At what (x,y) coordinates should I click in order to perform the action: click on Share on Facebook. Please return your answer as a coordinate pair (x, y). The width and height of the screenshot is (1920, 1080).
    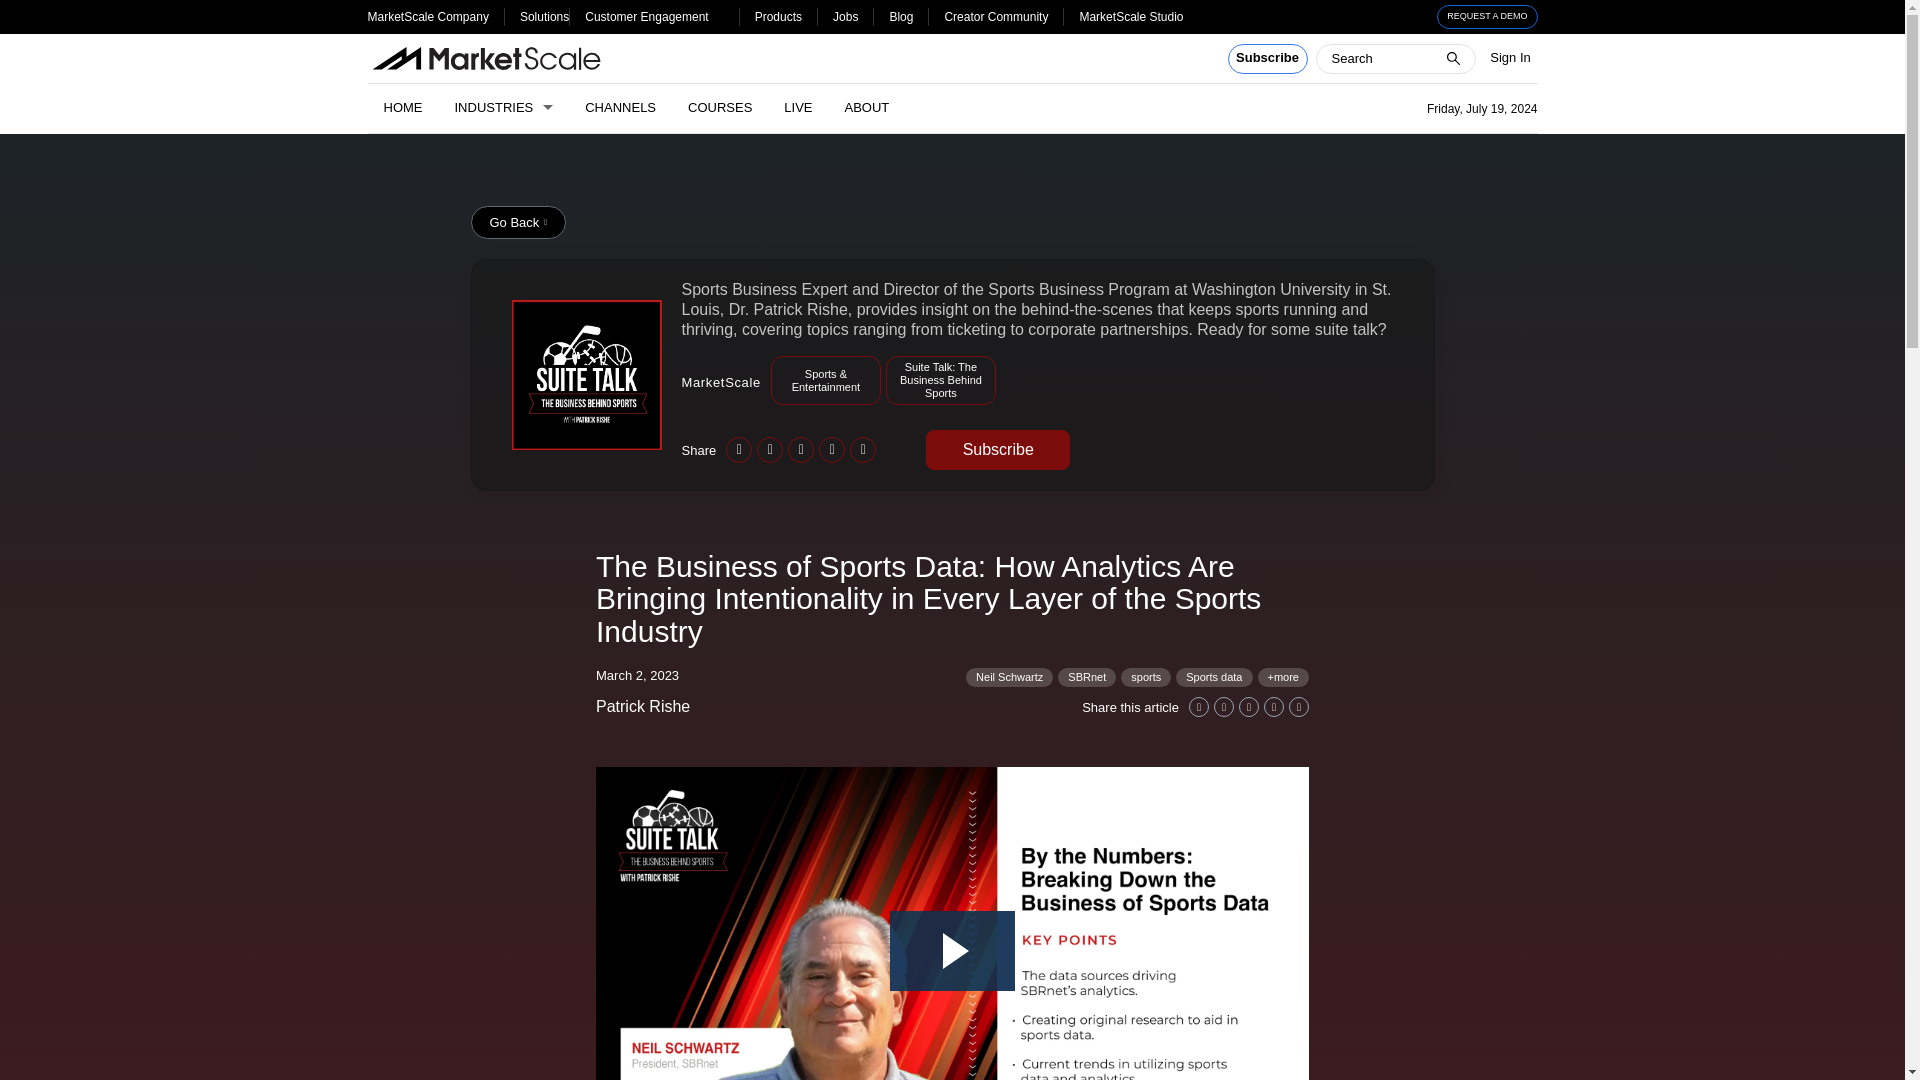
    Looking at the image, I should click on (800, 450).